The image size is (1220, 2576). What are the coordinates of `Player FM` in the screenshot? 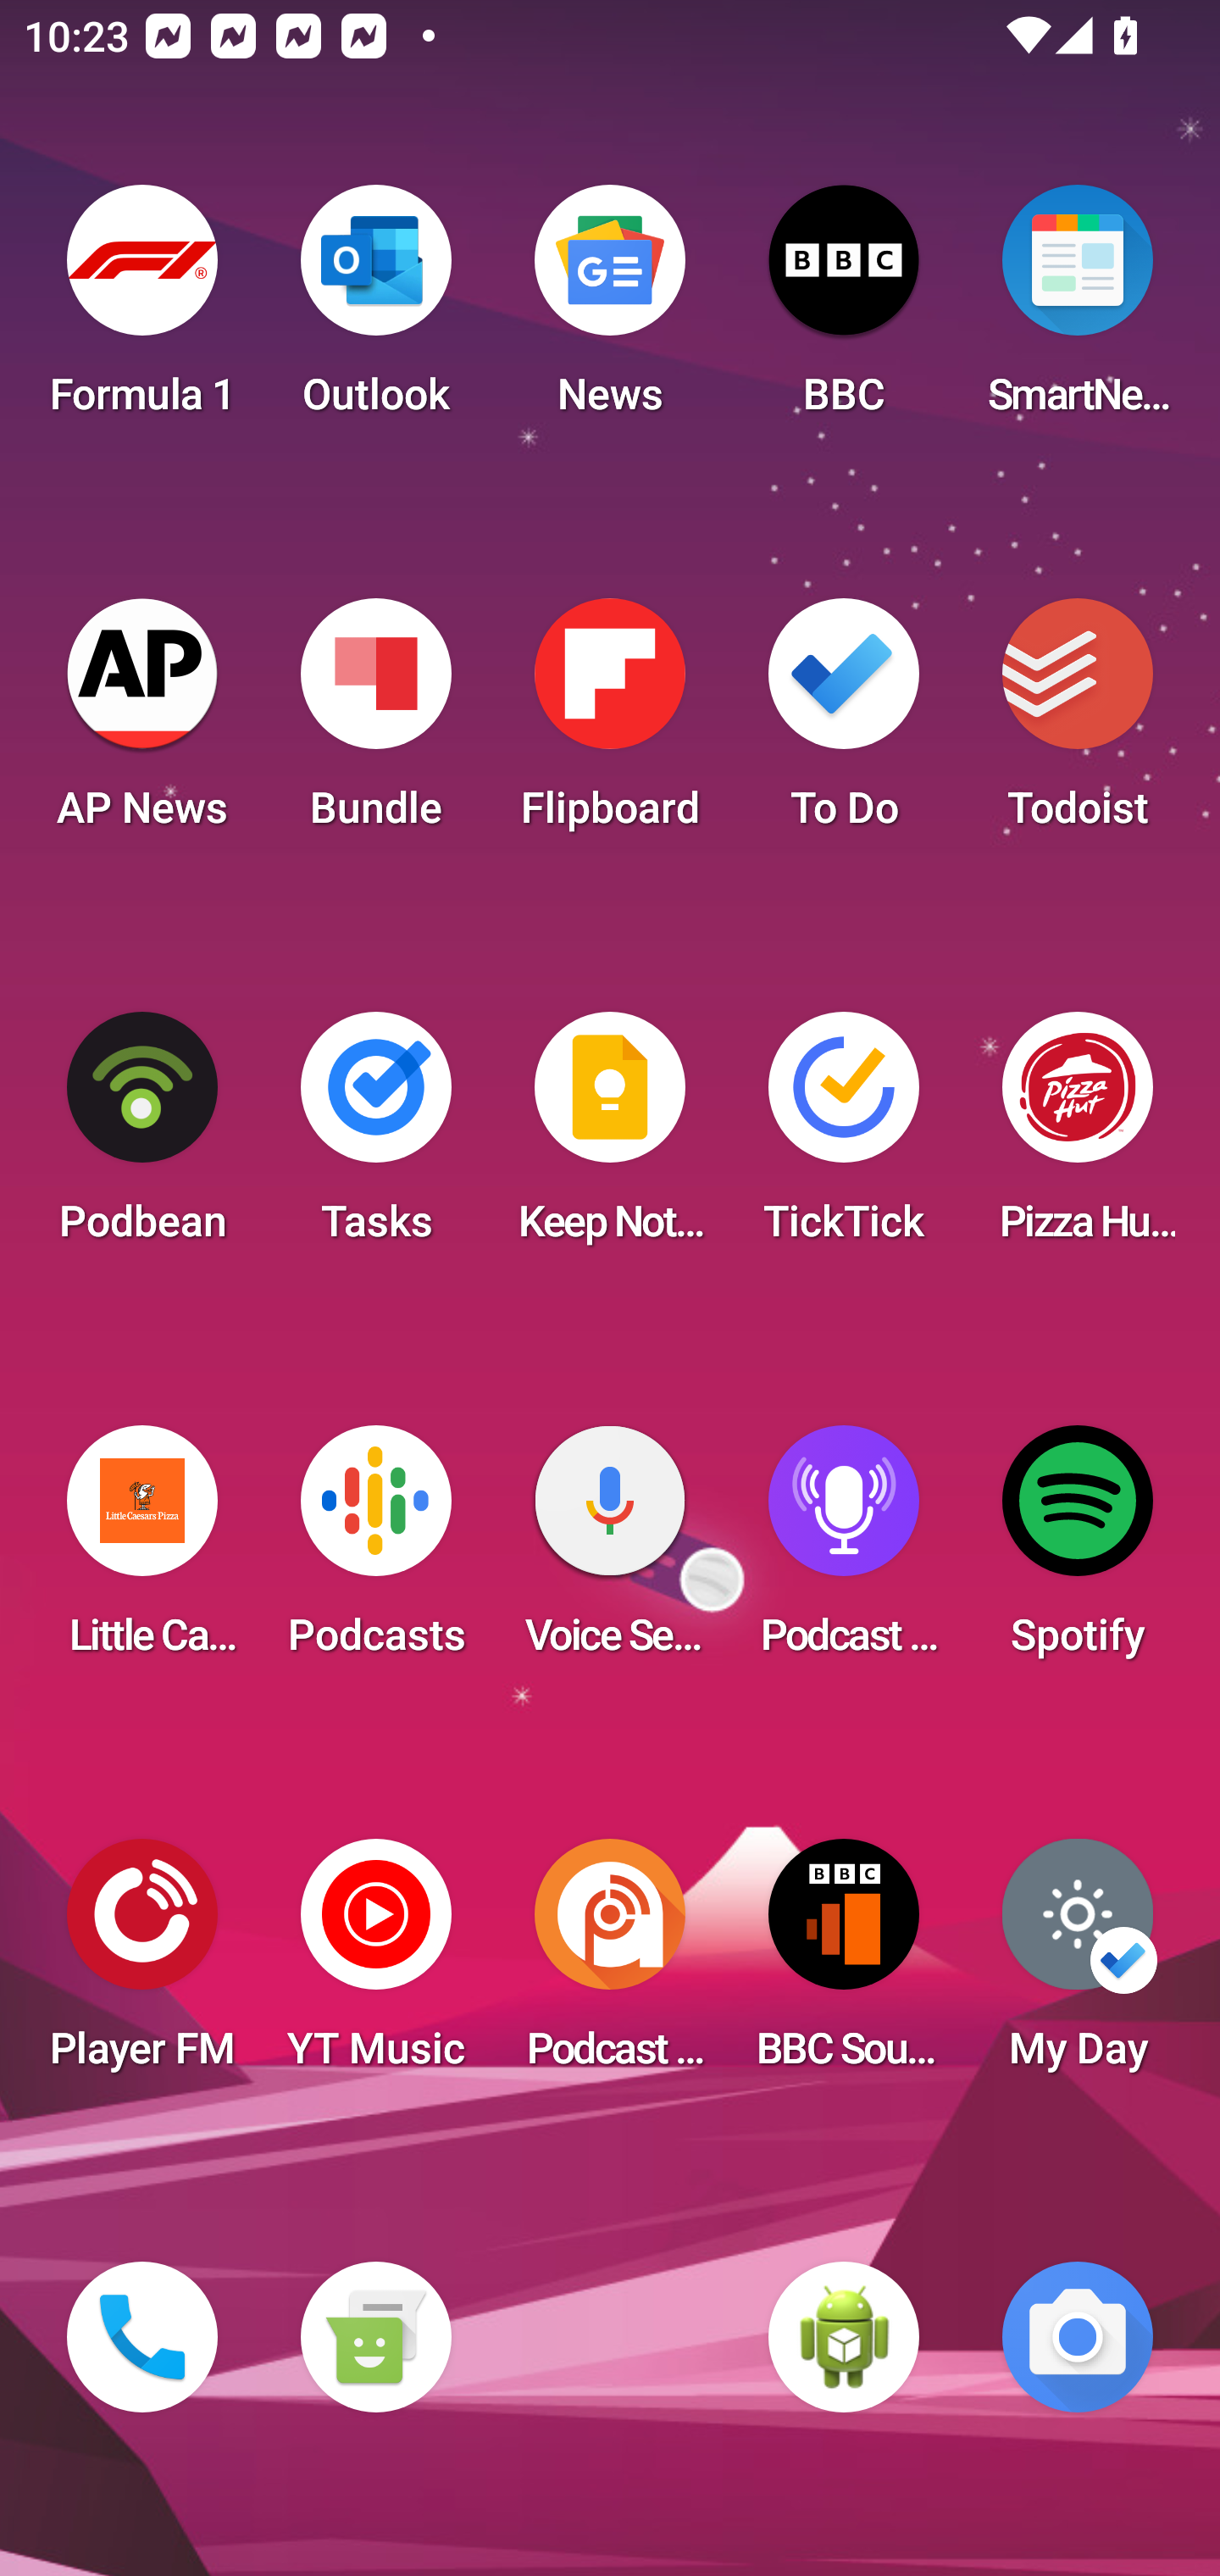 It's located at (142, 1964).